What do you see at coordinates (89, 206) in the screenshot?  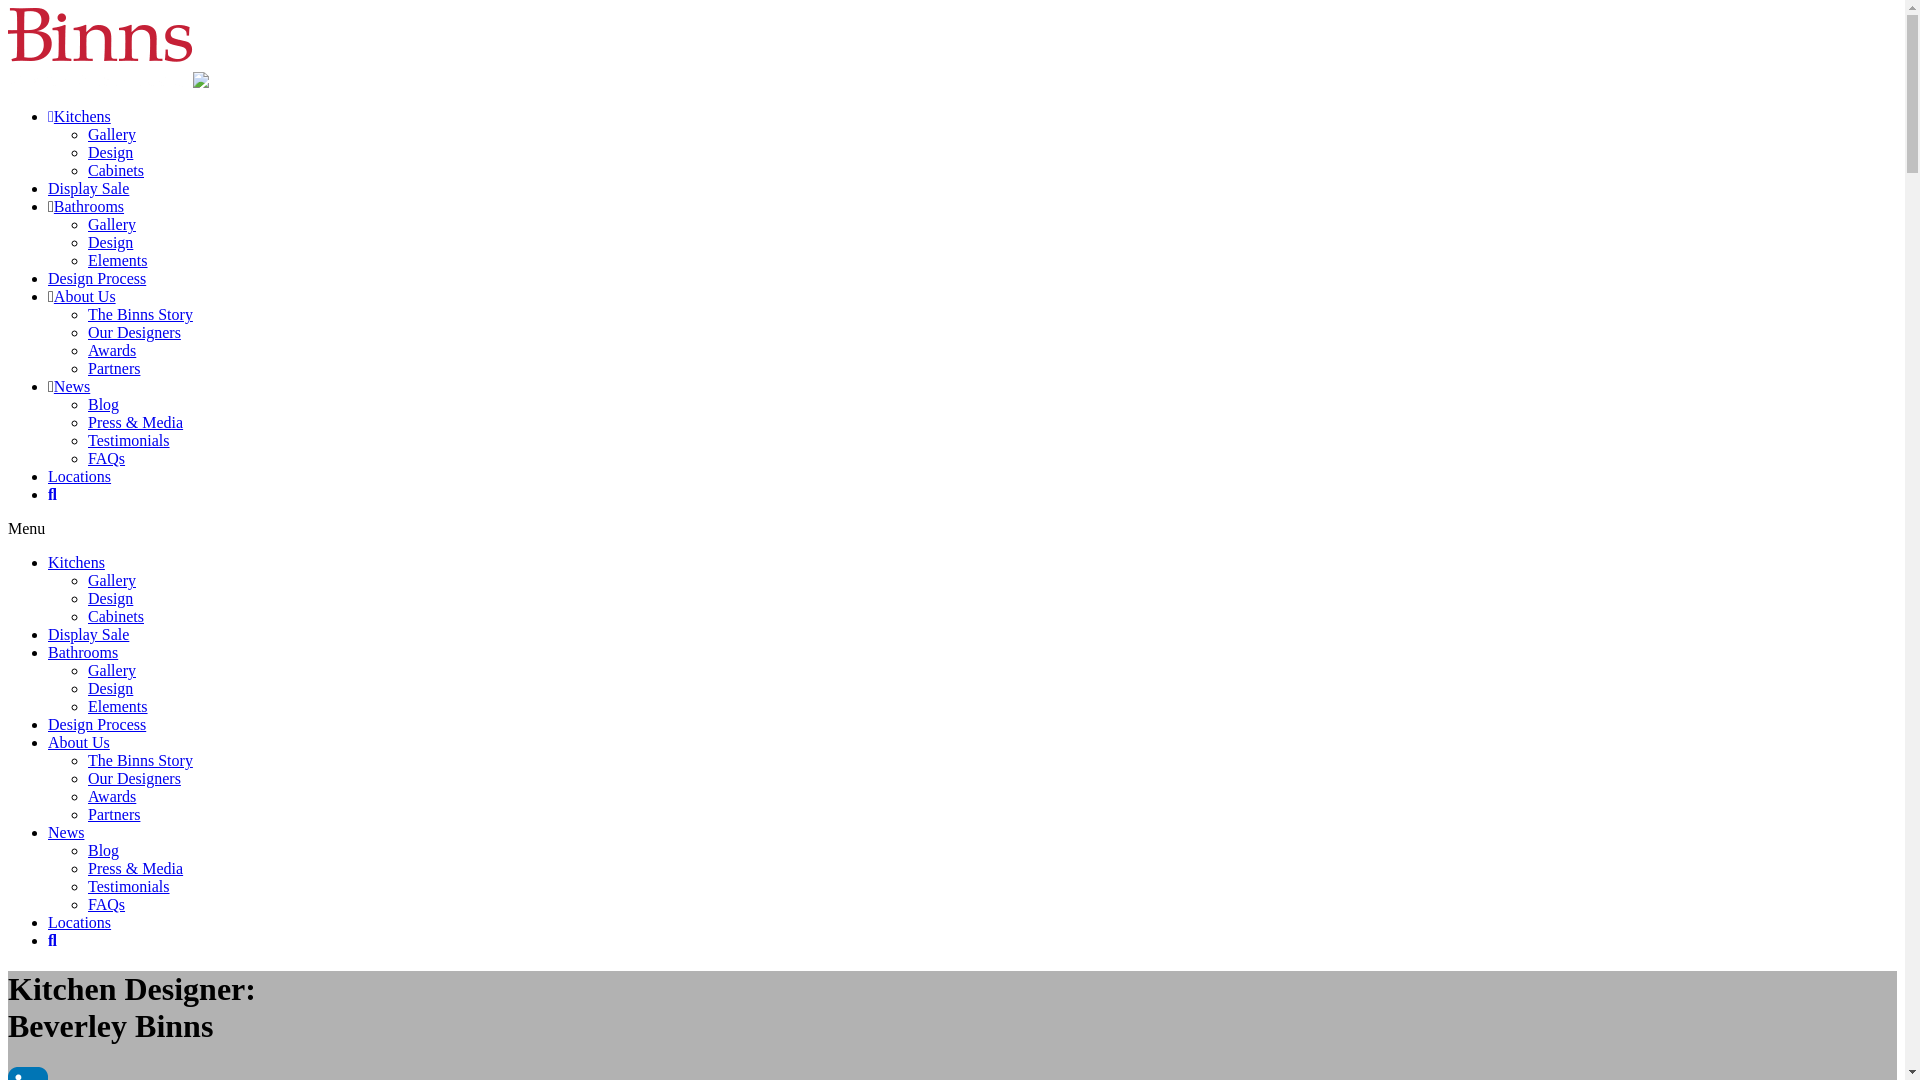 I see `Bathrooms` at bounding box center [89, 206].